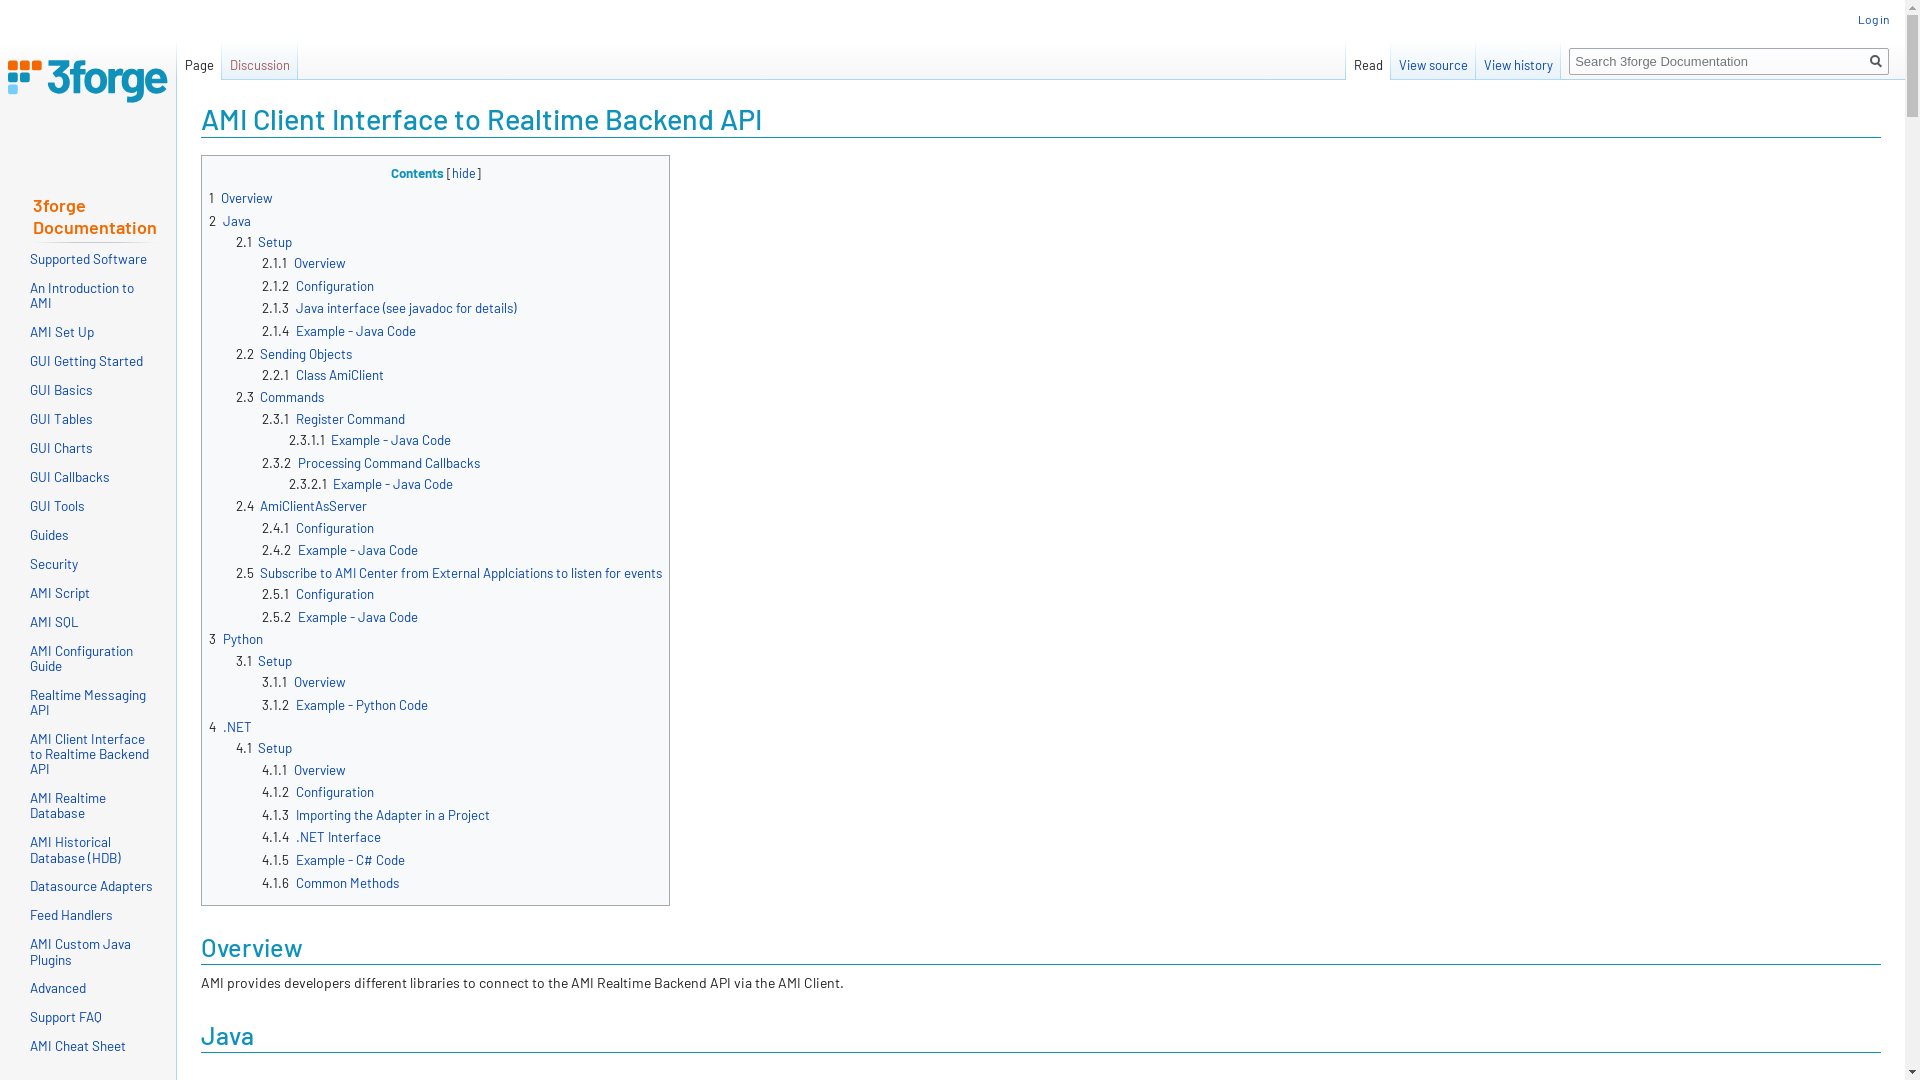 The image size is (1920, 1080). What do you see at coordinates (345, 704) in the screenshot?
I see `3.1.2 Example - Python Code` at bounding box center [345, 704].